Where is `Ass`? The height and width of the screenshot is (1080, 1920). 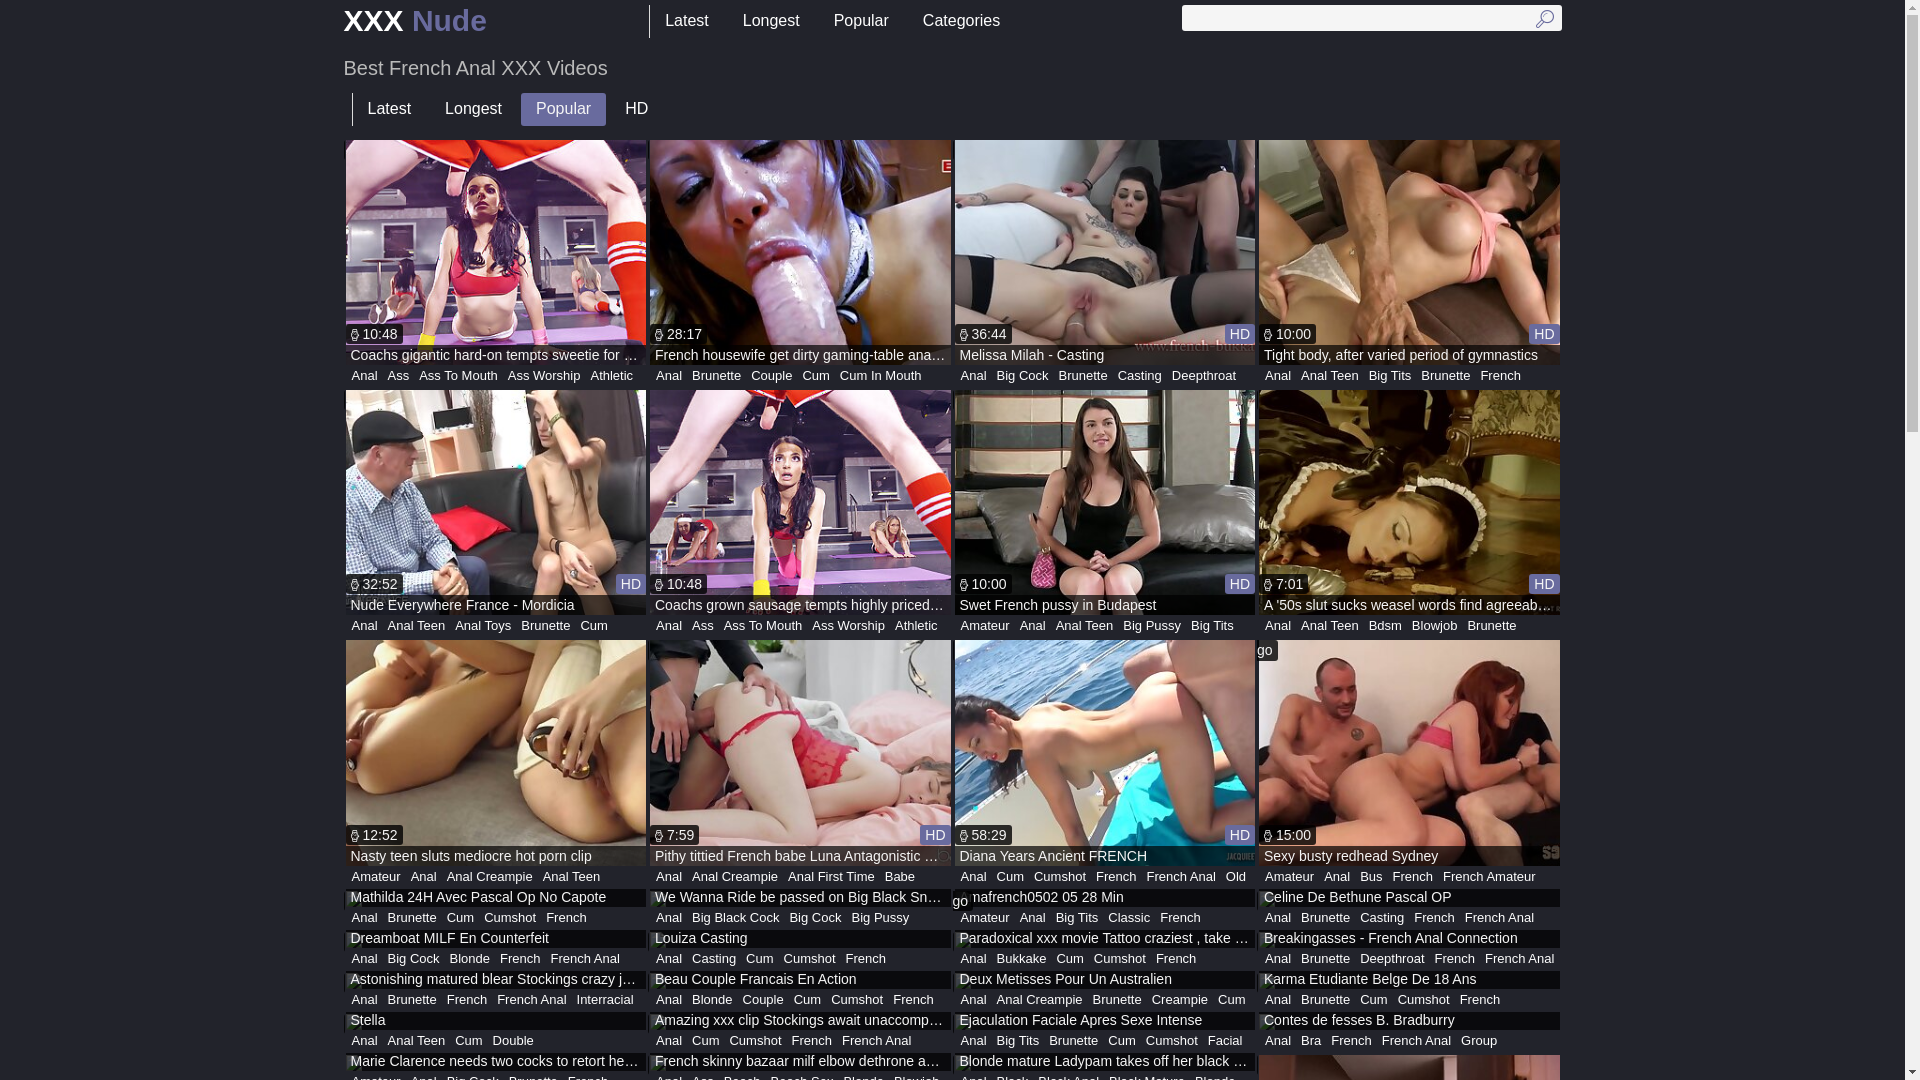 Ass is located at coordinates (399, 376).